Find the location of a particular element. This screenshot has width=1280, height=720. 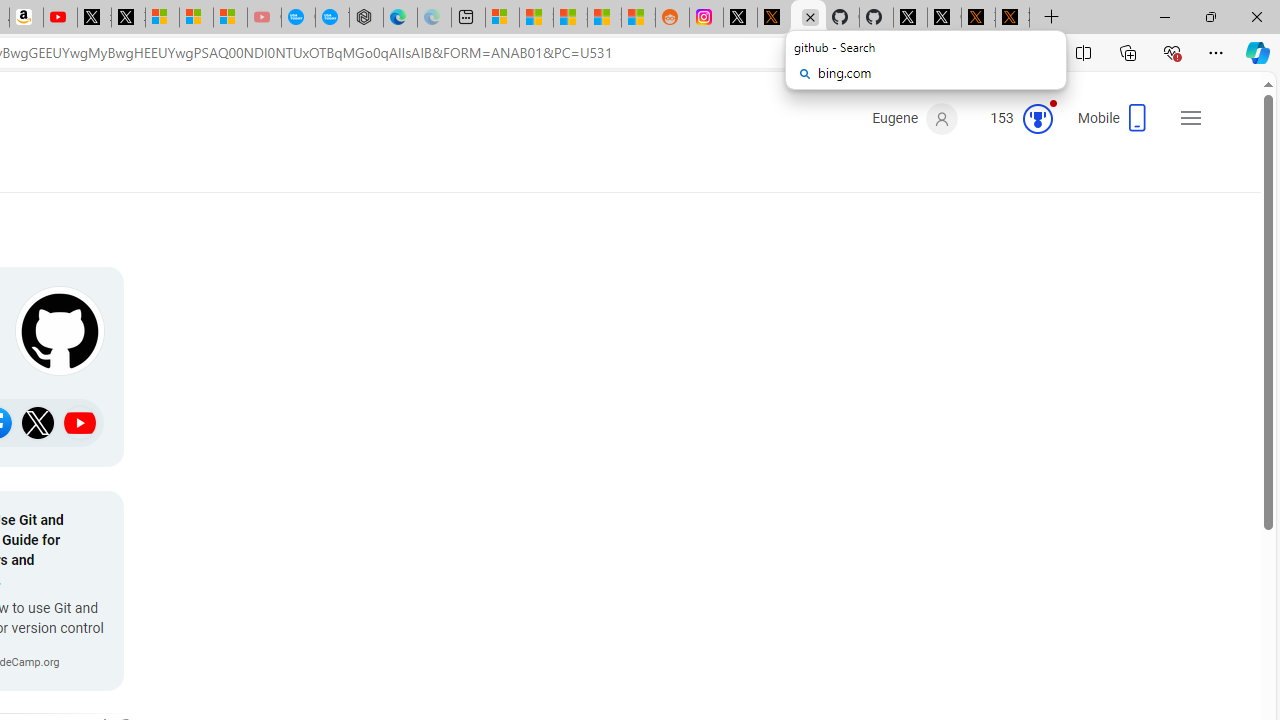

Shanghai, China weather forecast | Microsoft Weather is located at coordinates (536, 18).